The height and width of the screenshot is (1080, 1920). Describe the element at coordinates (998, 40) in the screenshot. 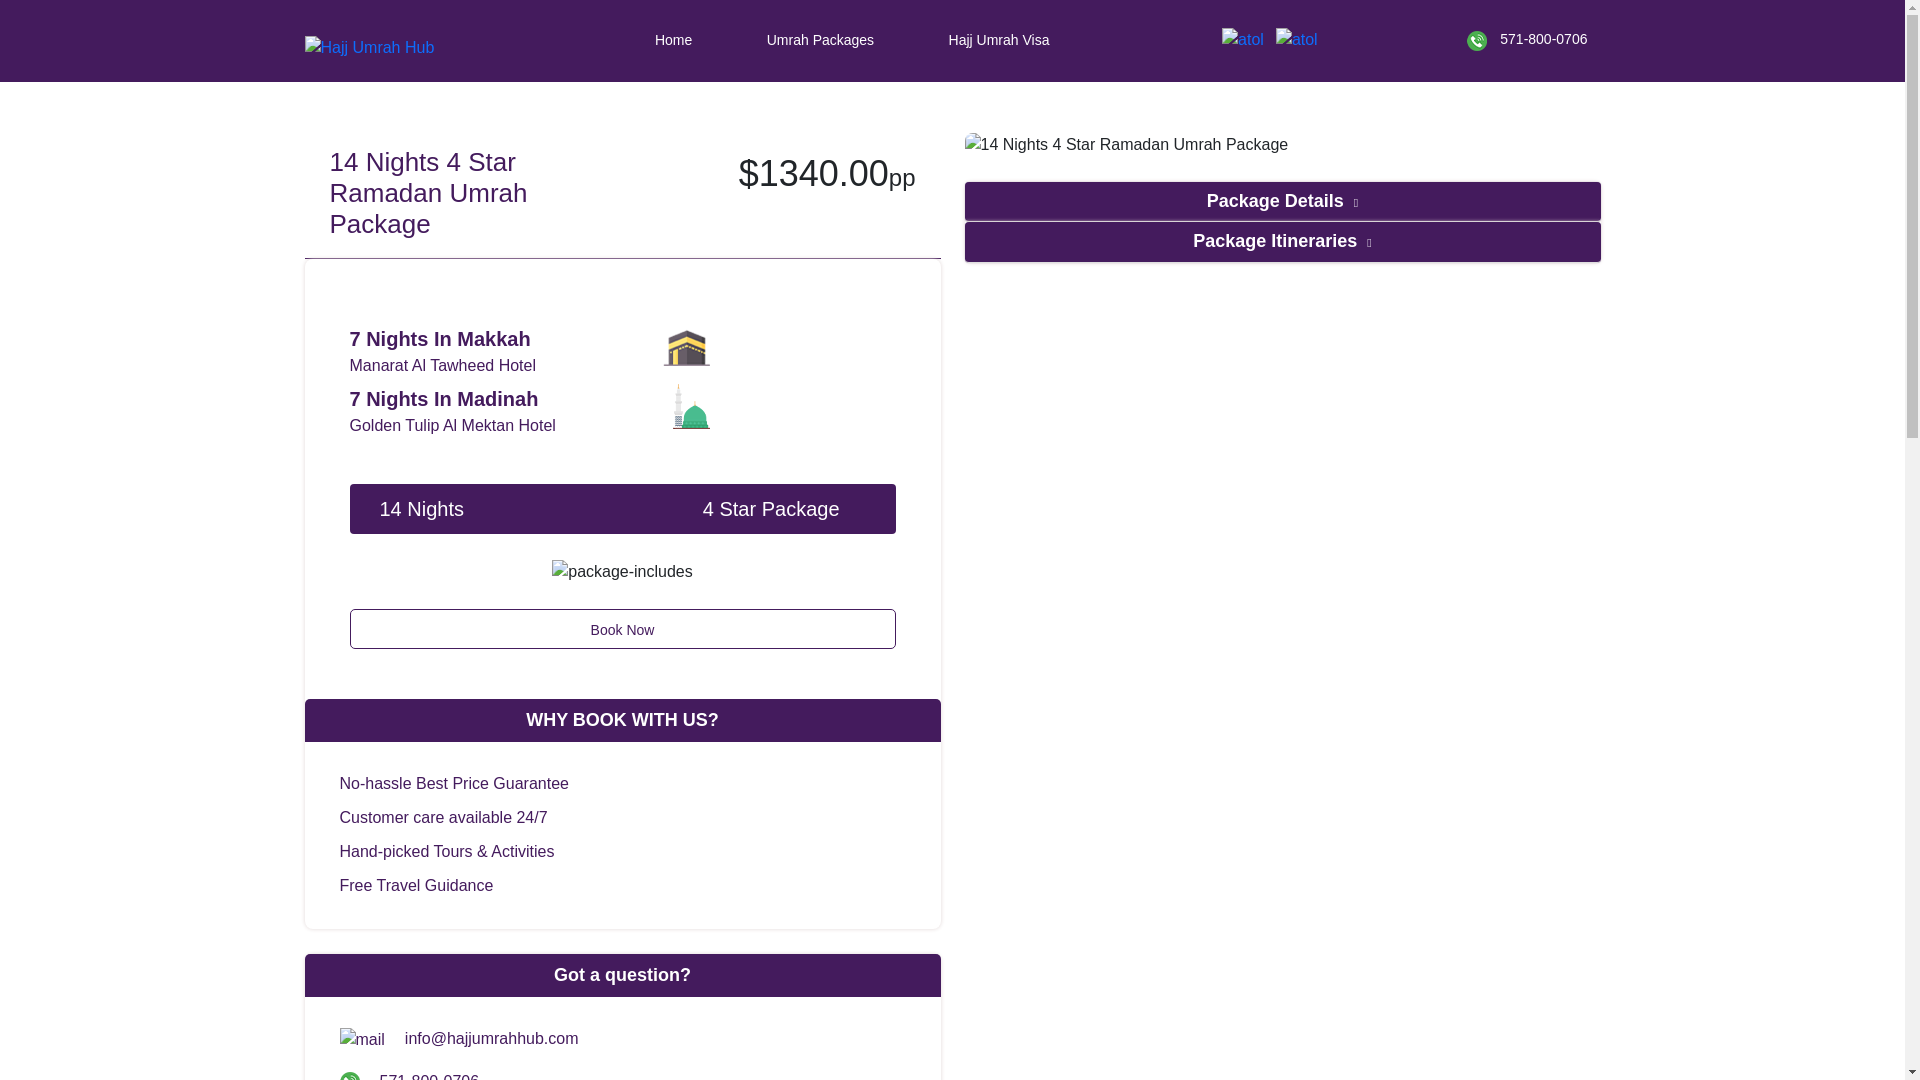

I see `Hajj Umrah Visa` at that location.